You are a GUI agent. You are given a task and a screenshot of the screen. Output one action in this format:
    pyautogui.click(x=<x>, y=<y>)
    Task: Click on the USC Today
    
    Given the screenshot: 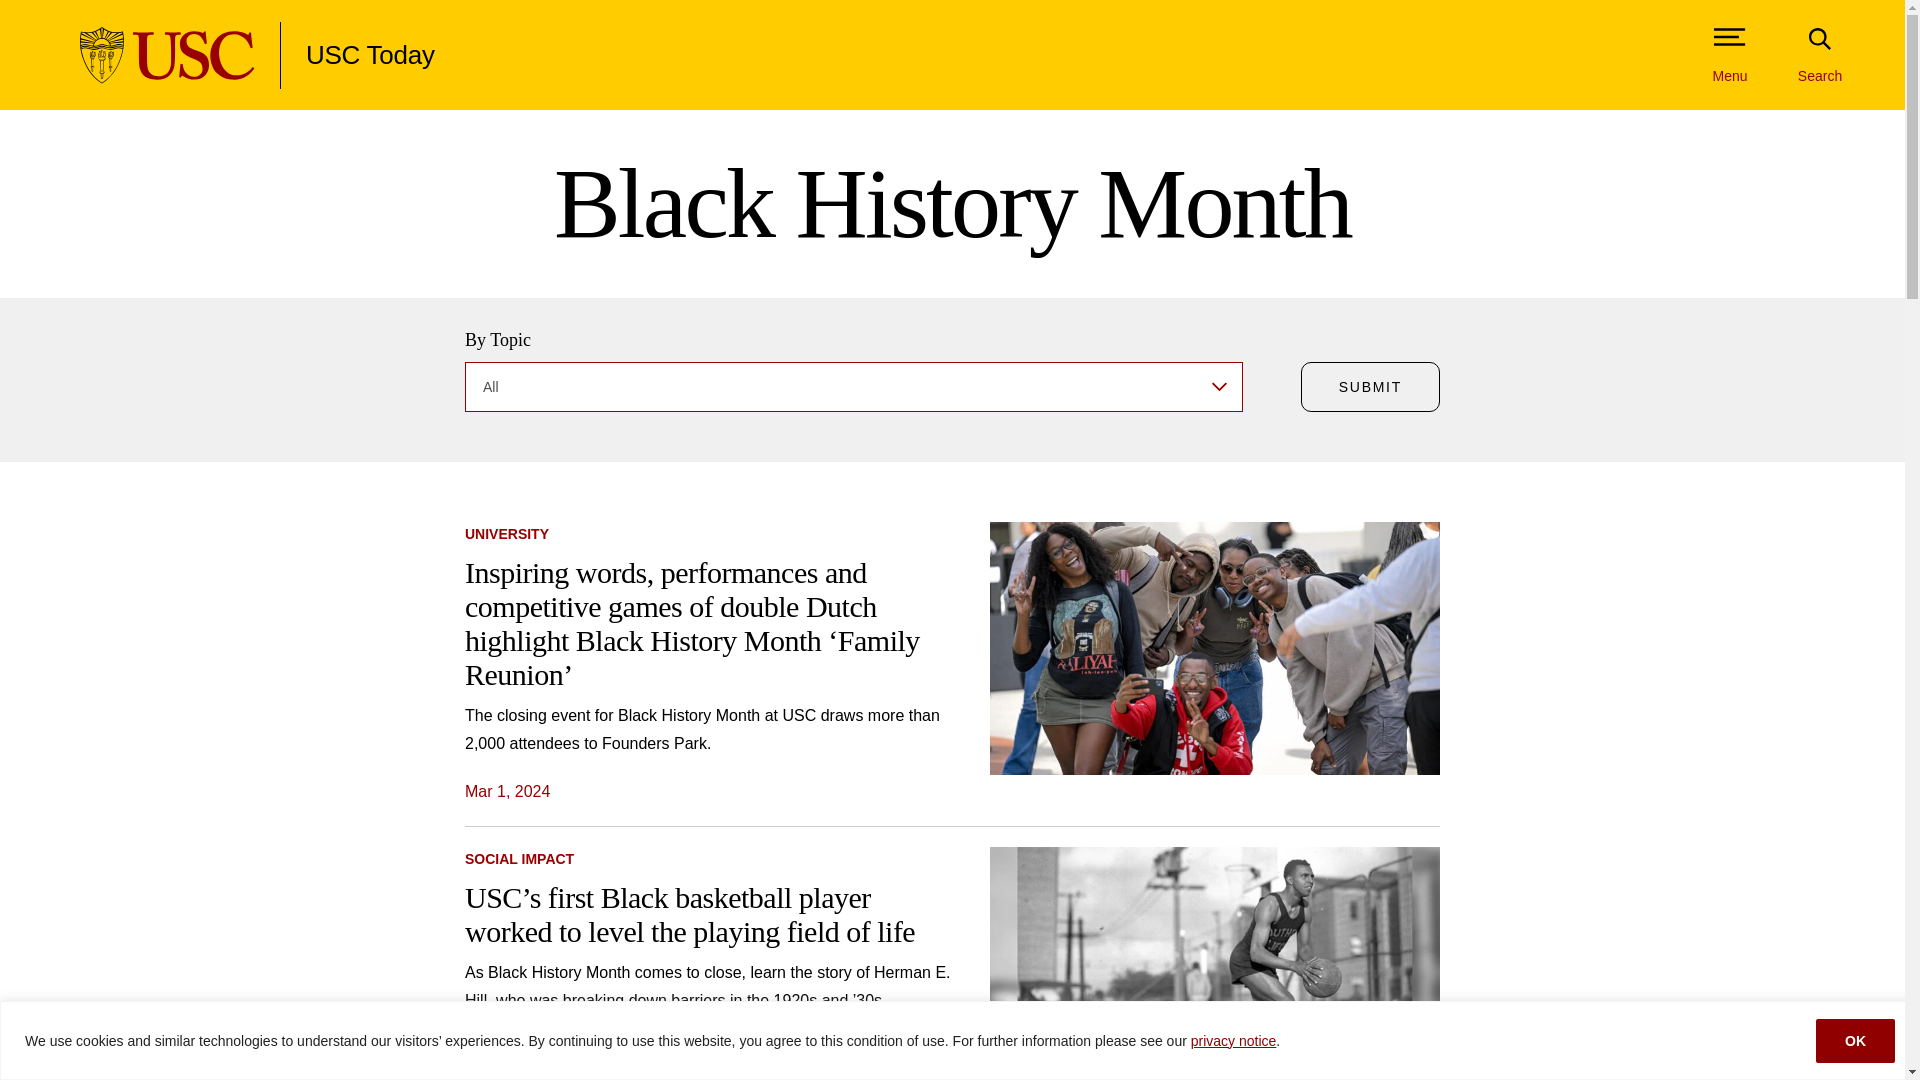 What is the action you would take?
    pyautogui.click(x=370, y=55)
    